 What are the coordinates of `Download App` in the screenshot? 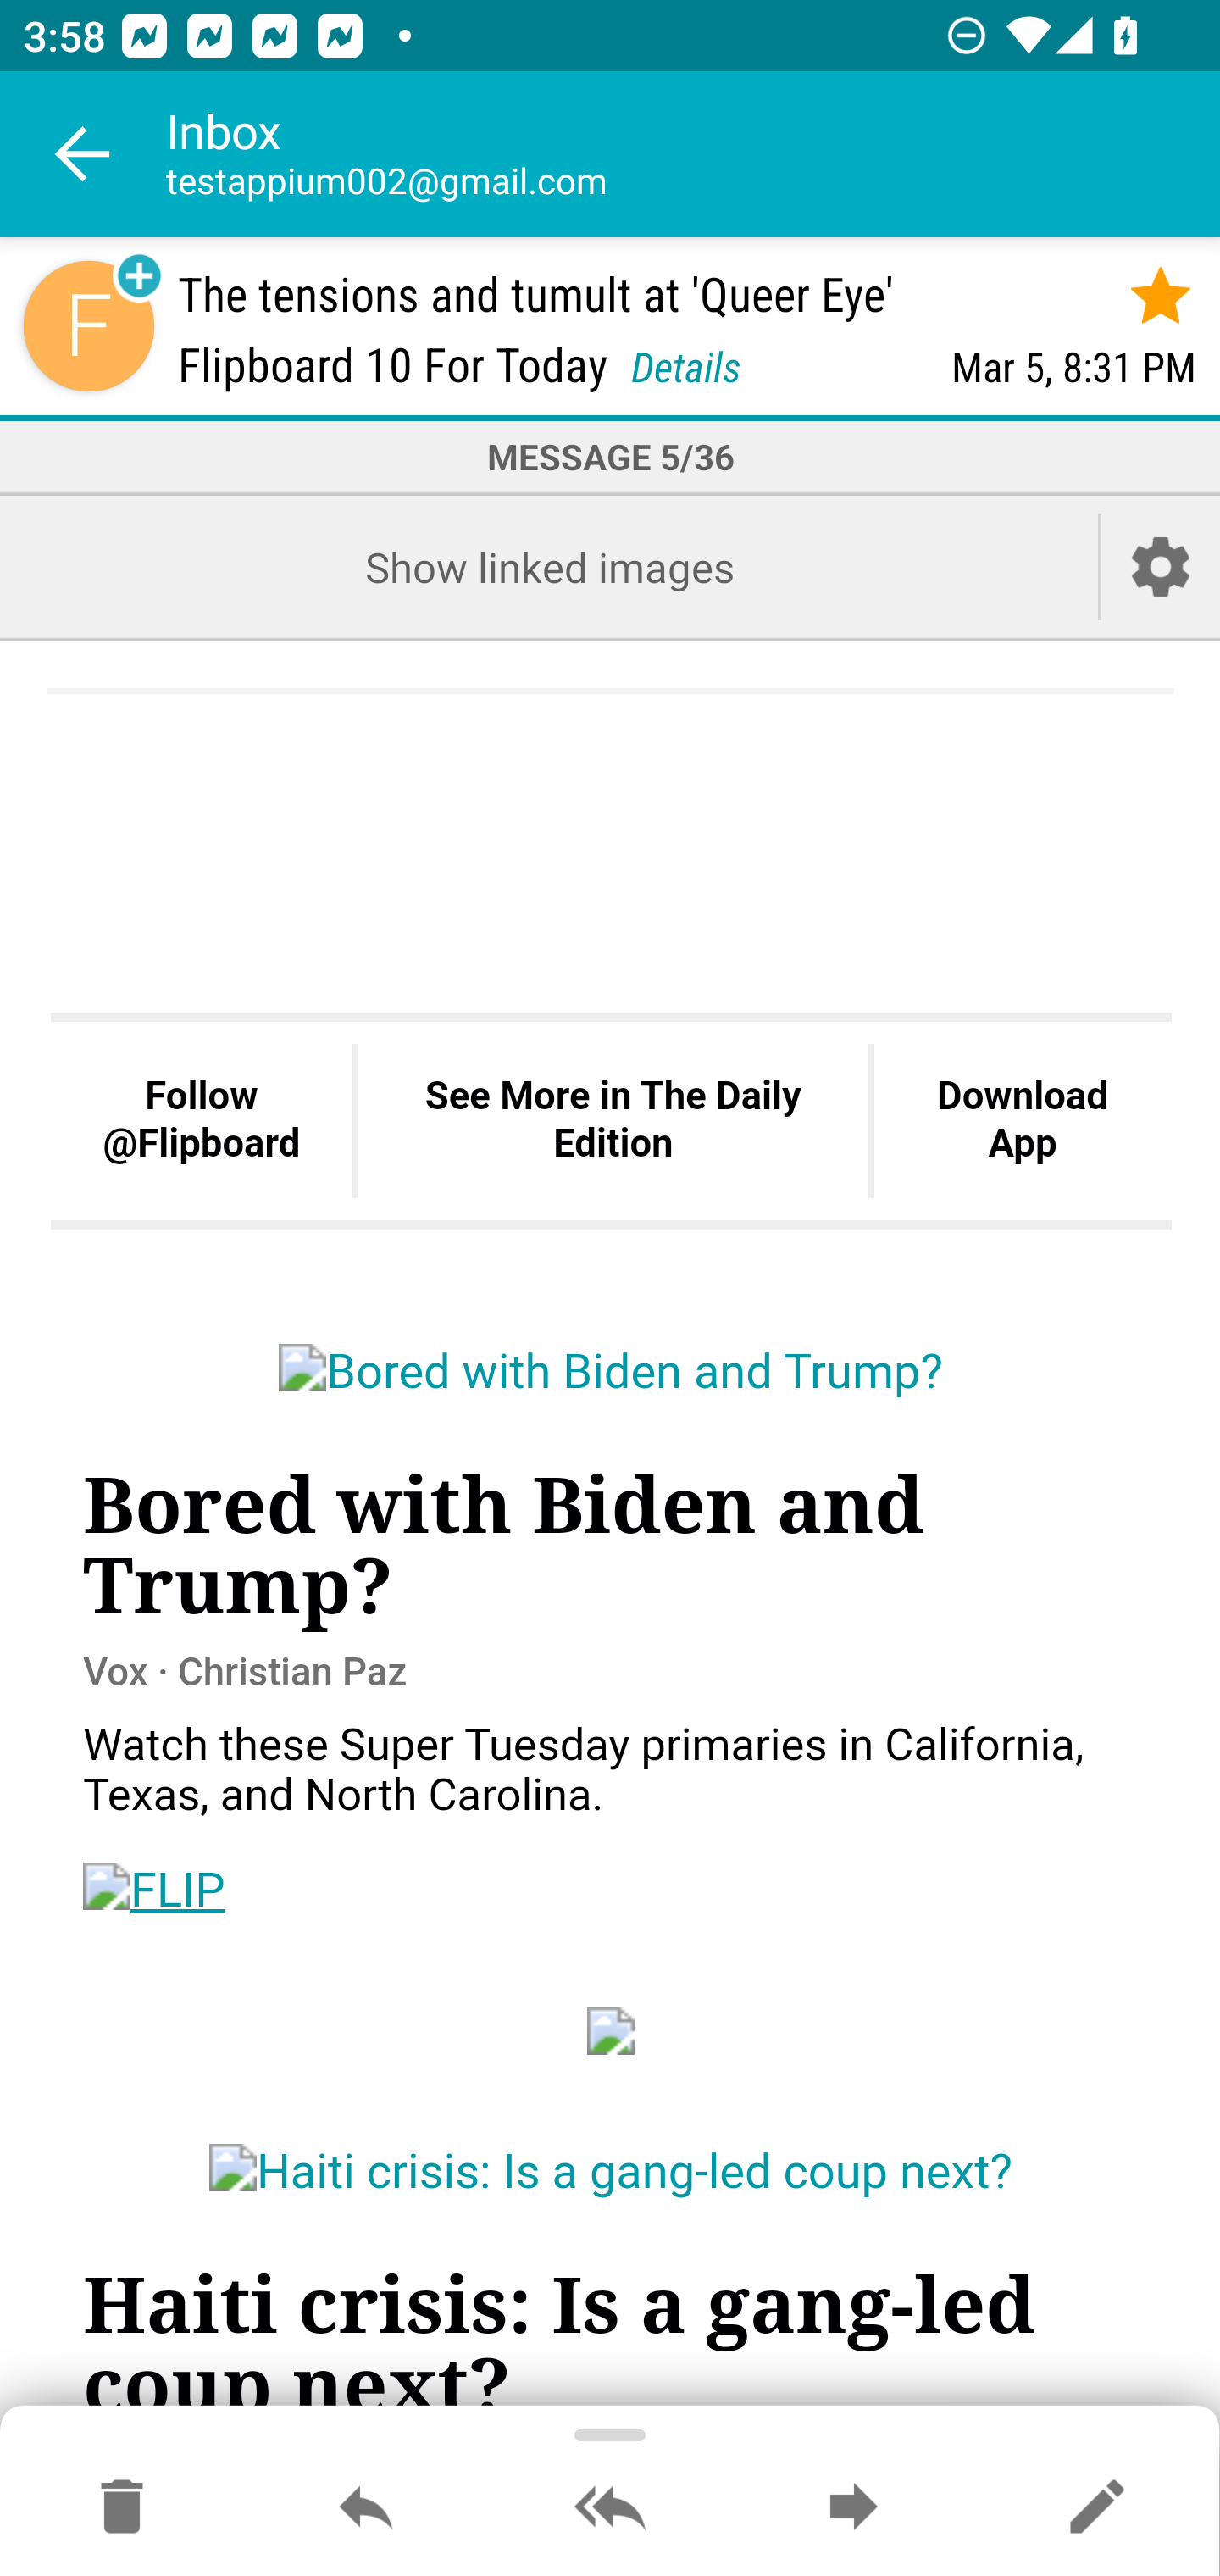 It's located at (1022, 1122).